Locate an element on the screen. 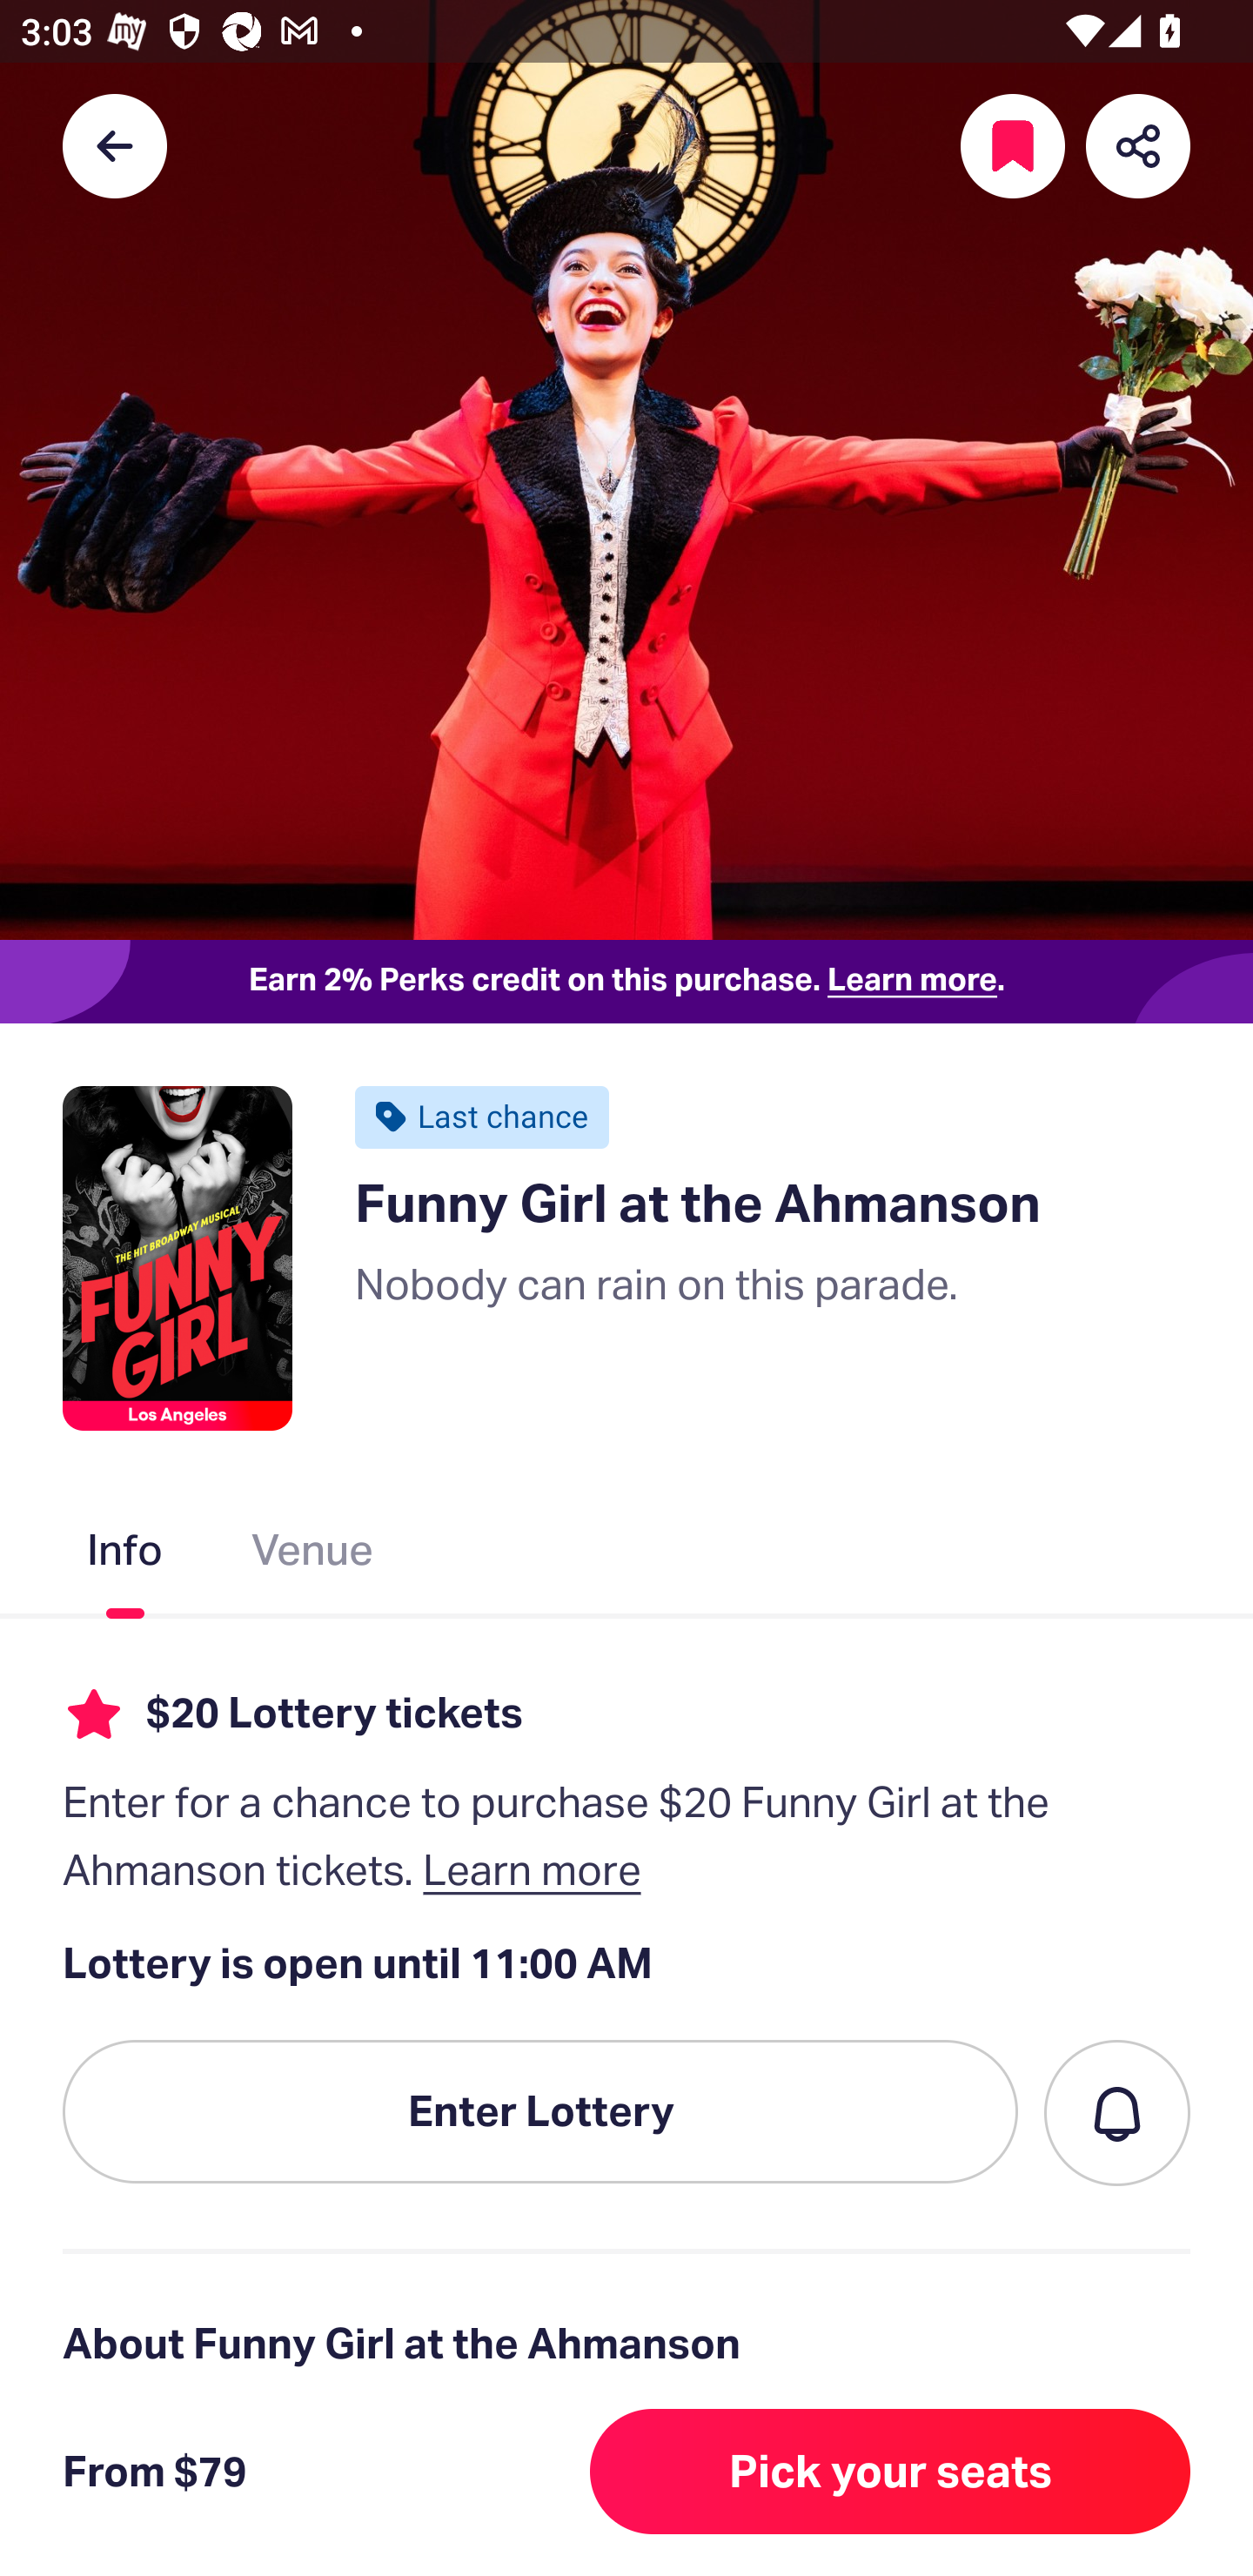  Enter Lottery is located at coordinates (539, 2112).